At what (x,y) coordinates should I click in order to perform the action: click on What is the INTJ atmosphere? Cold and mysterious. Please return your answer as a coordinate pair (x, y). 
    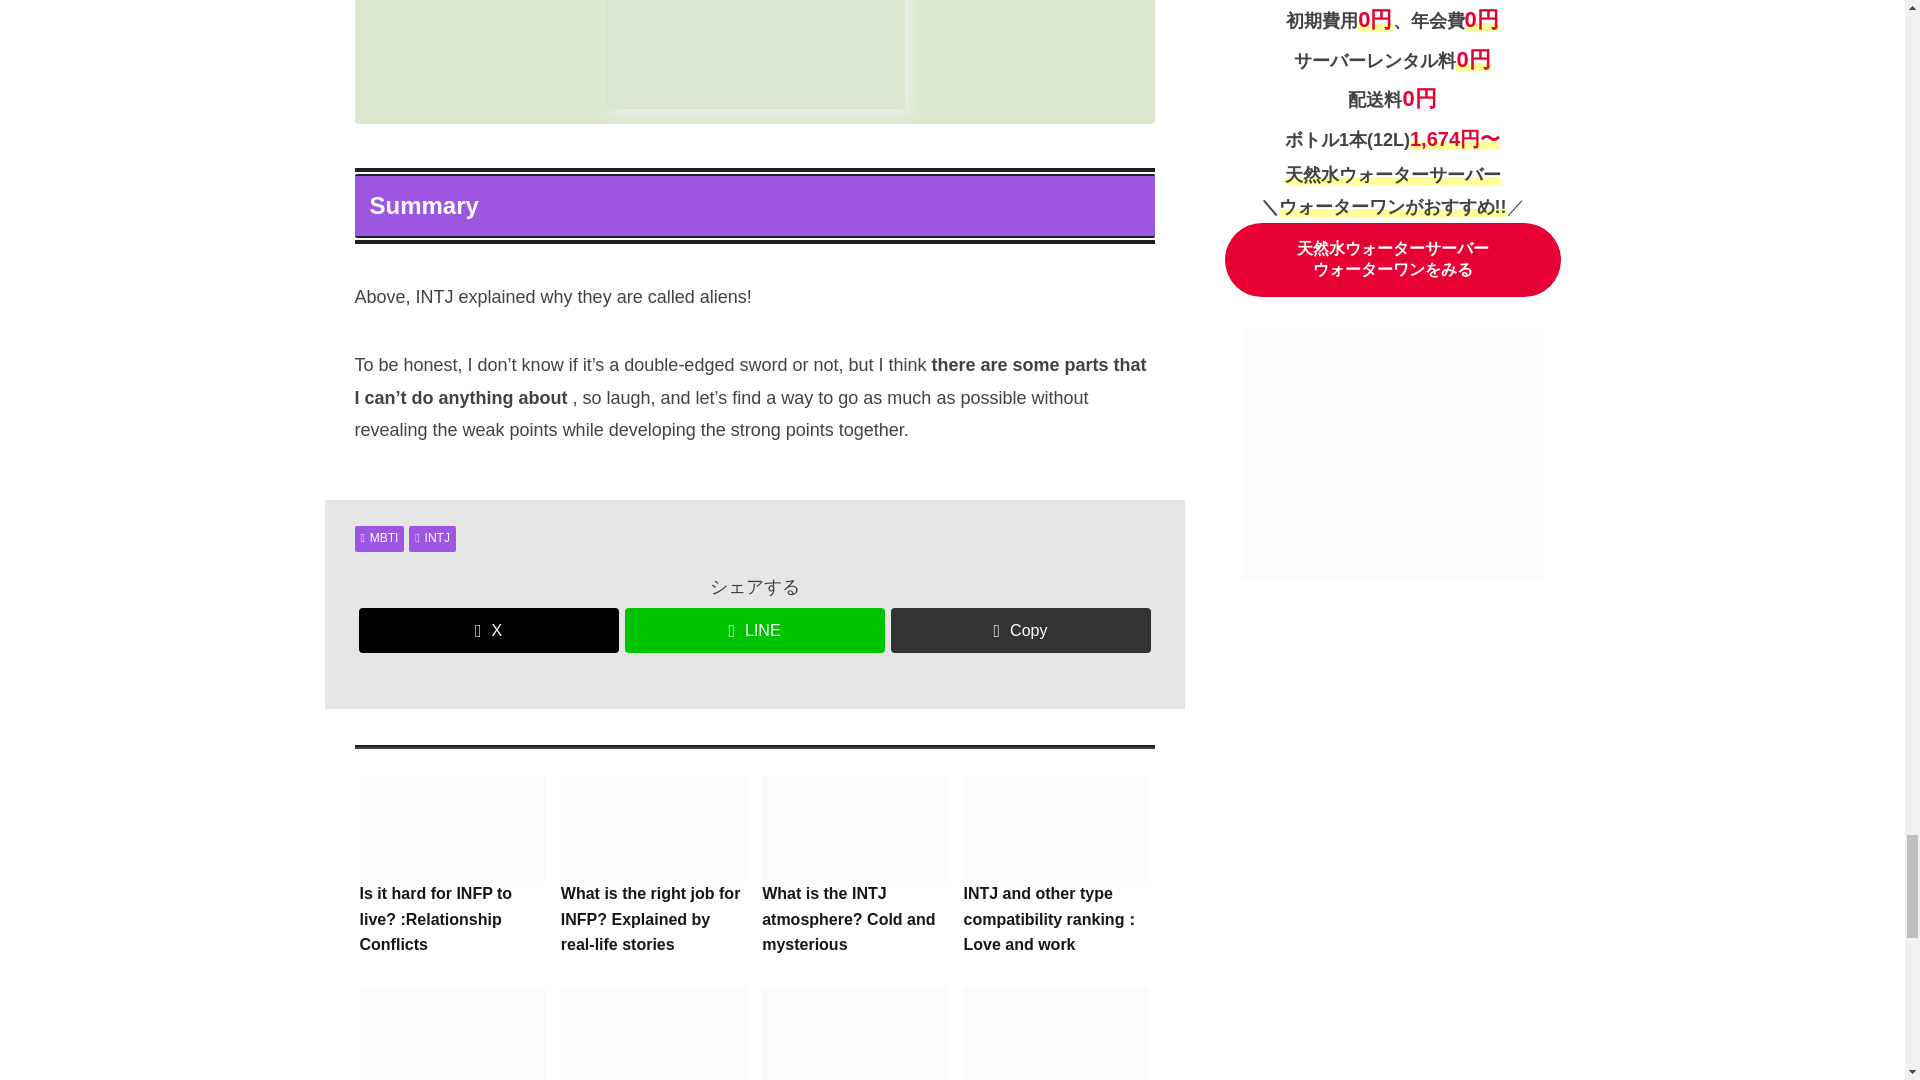
    Looking at the image, I should click on (854, 868).